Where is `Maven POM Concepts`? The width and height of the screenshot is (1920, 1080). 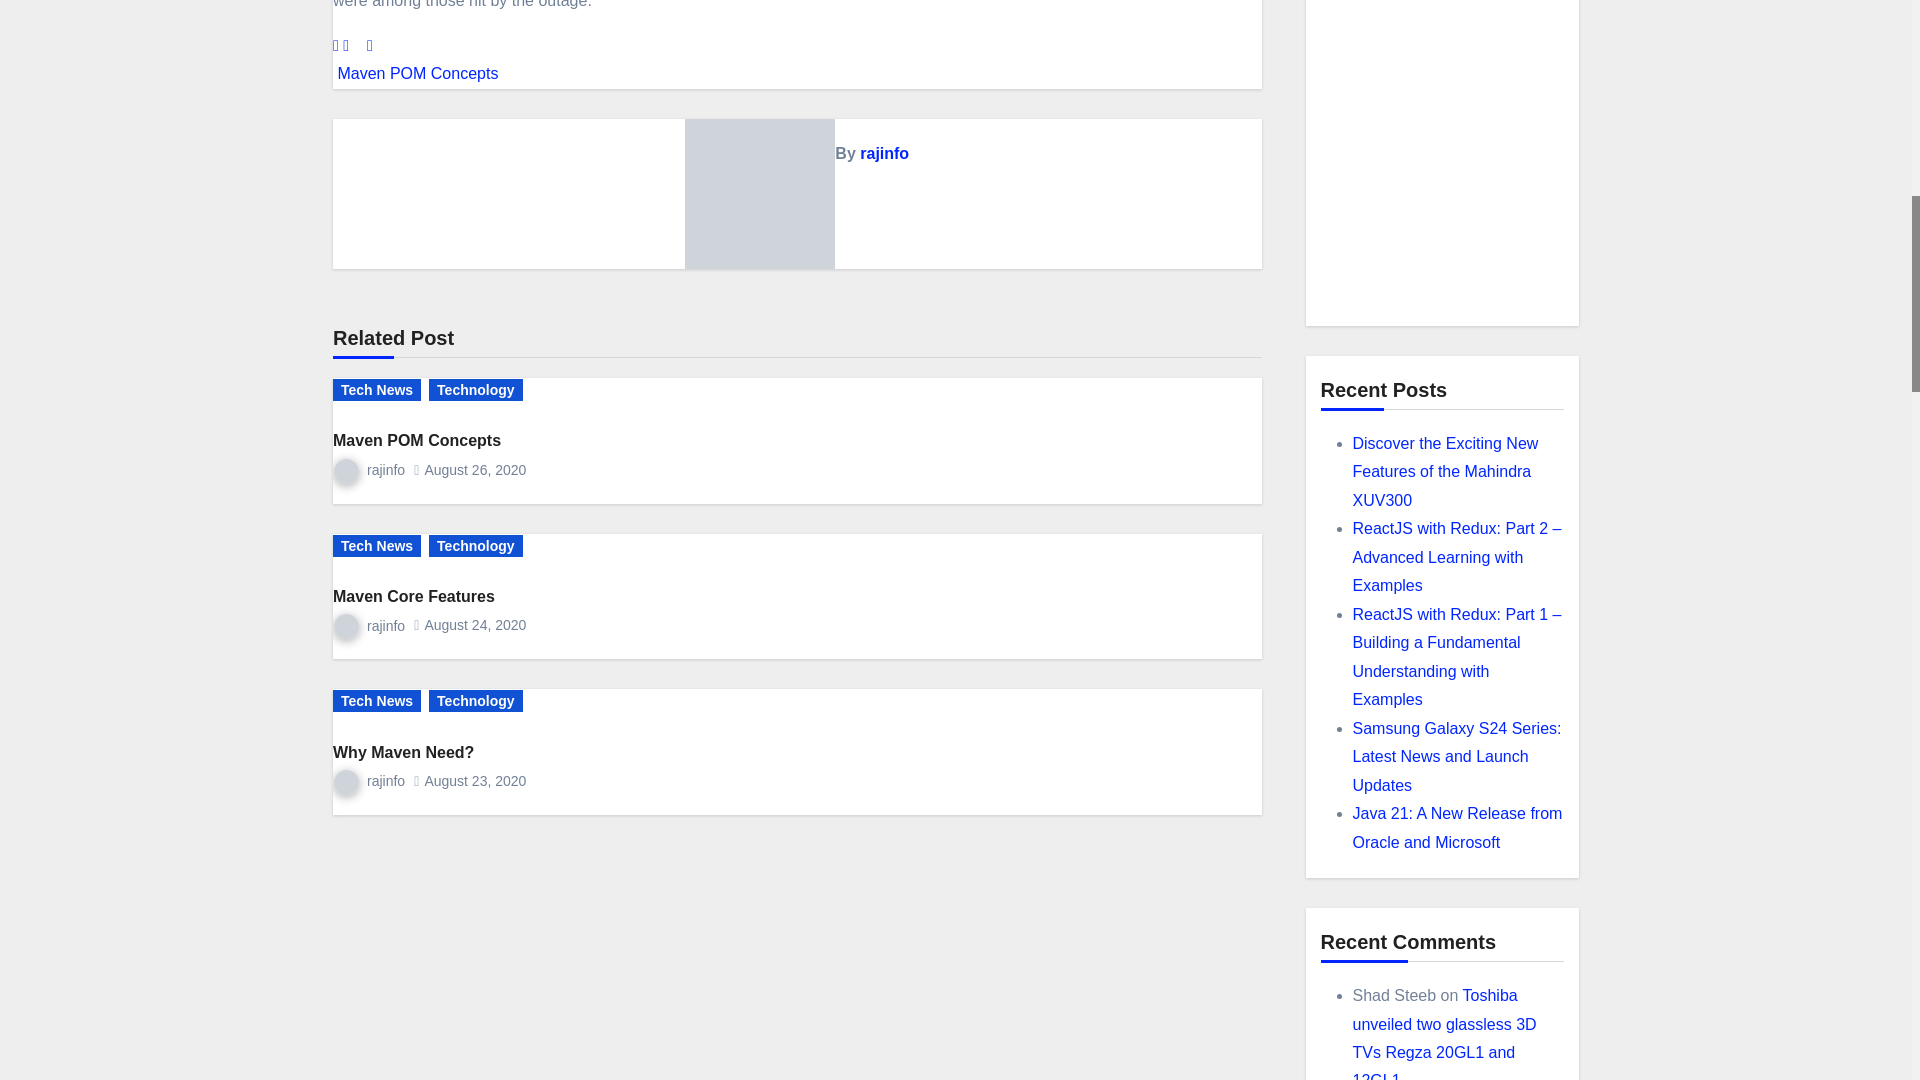
Maven POM Concepts is located at coordinates (414, 73).